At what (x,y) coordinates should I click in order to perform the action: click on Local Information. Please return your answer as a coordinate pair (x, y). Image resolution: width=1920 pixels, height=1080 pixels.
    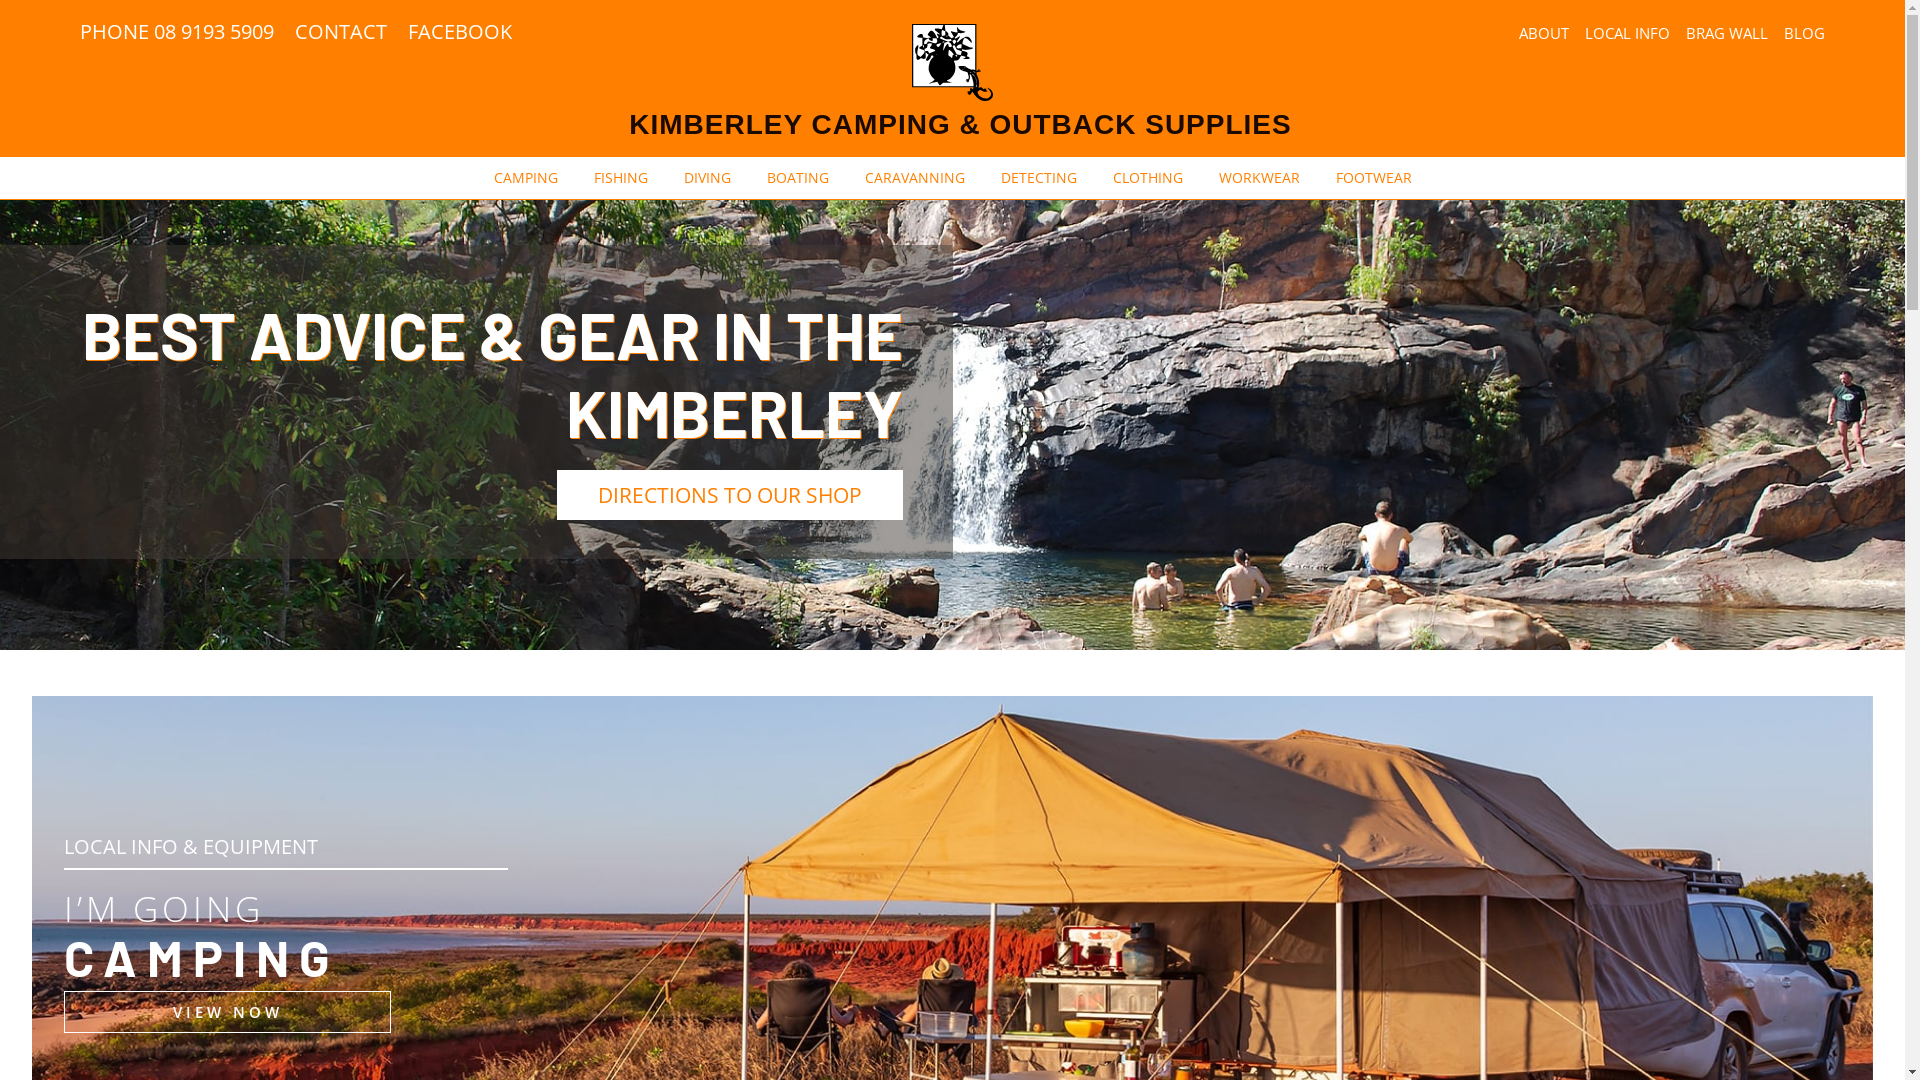
    Looking at the image, I should click on (1045, 638).